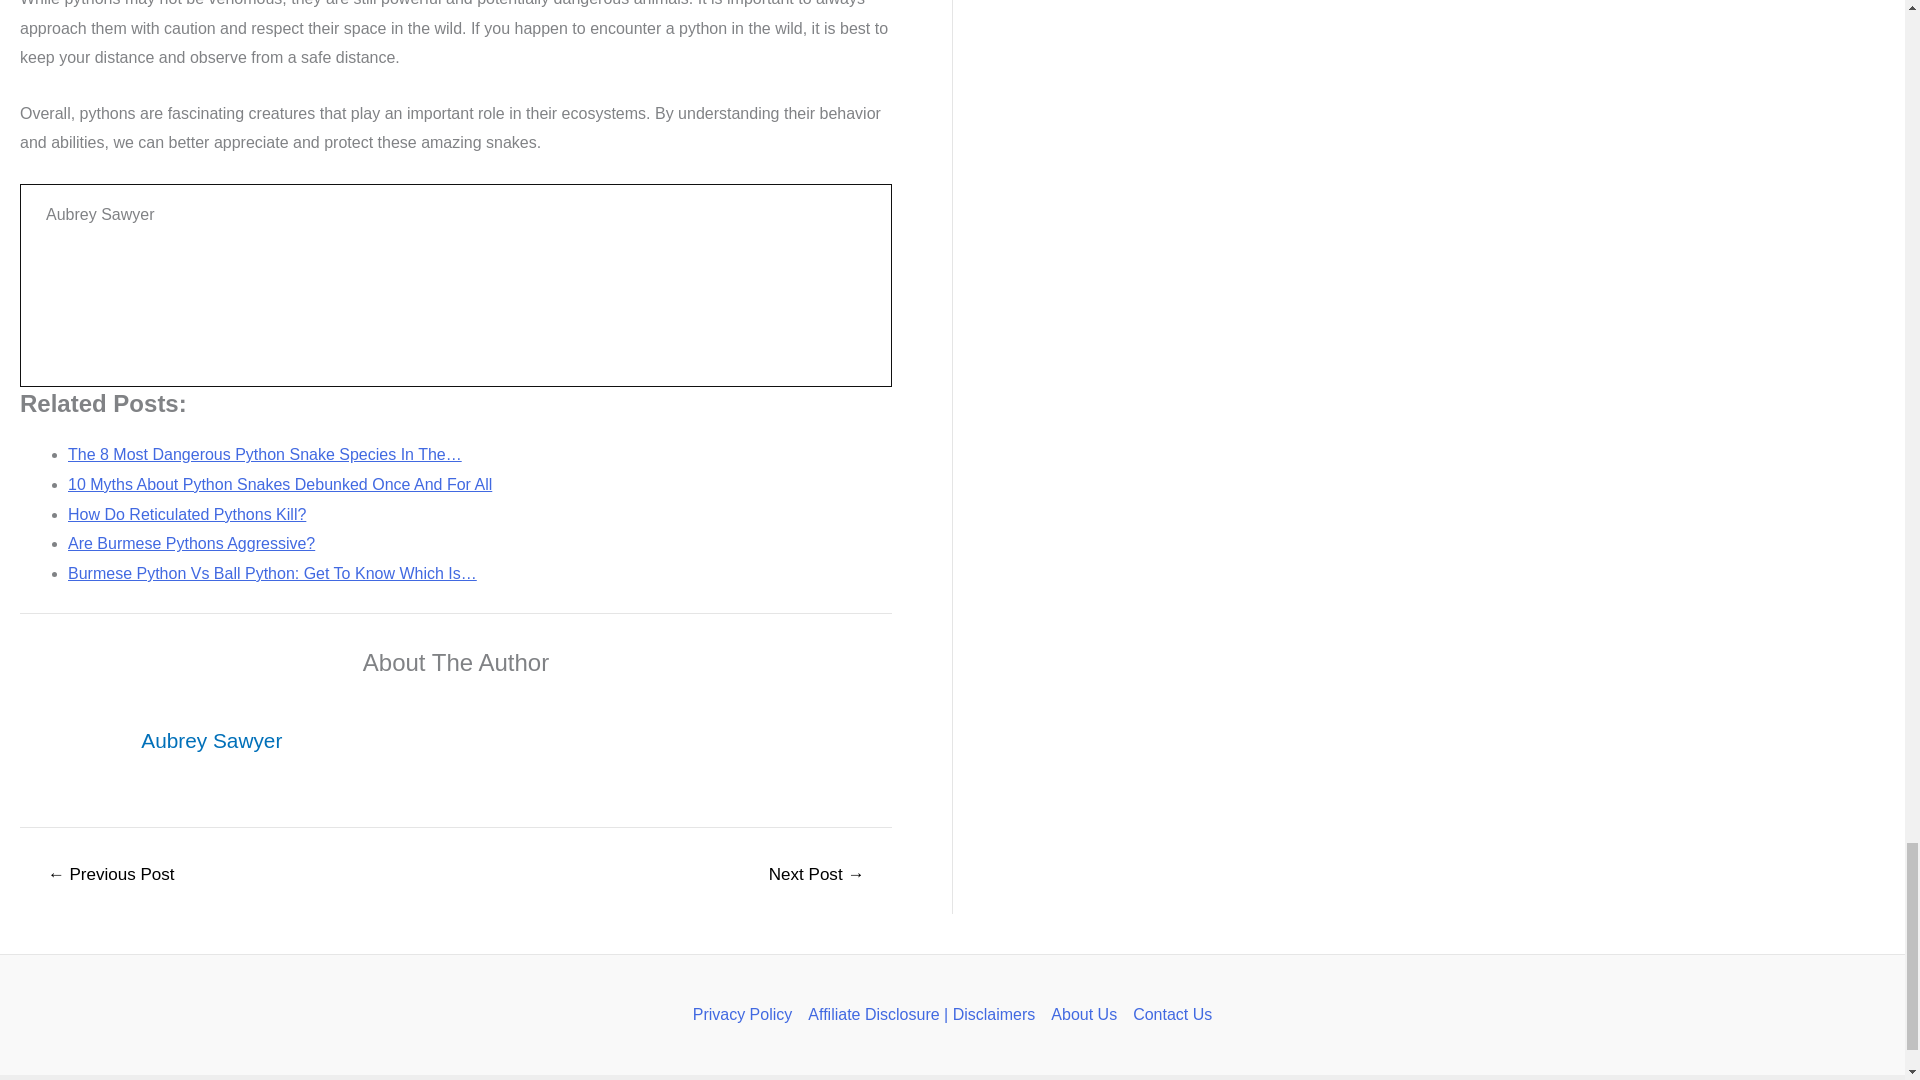  What do you see at coordinates (190, 542) in the screenshot?
I see `Are Burmese Pythons Aggressive?` at bounding box center [190, 542].